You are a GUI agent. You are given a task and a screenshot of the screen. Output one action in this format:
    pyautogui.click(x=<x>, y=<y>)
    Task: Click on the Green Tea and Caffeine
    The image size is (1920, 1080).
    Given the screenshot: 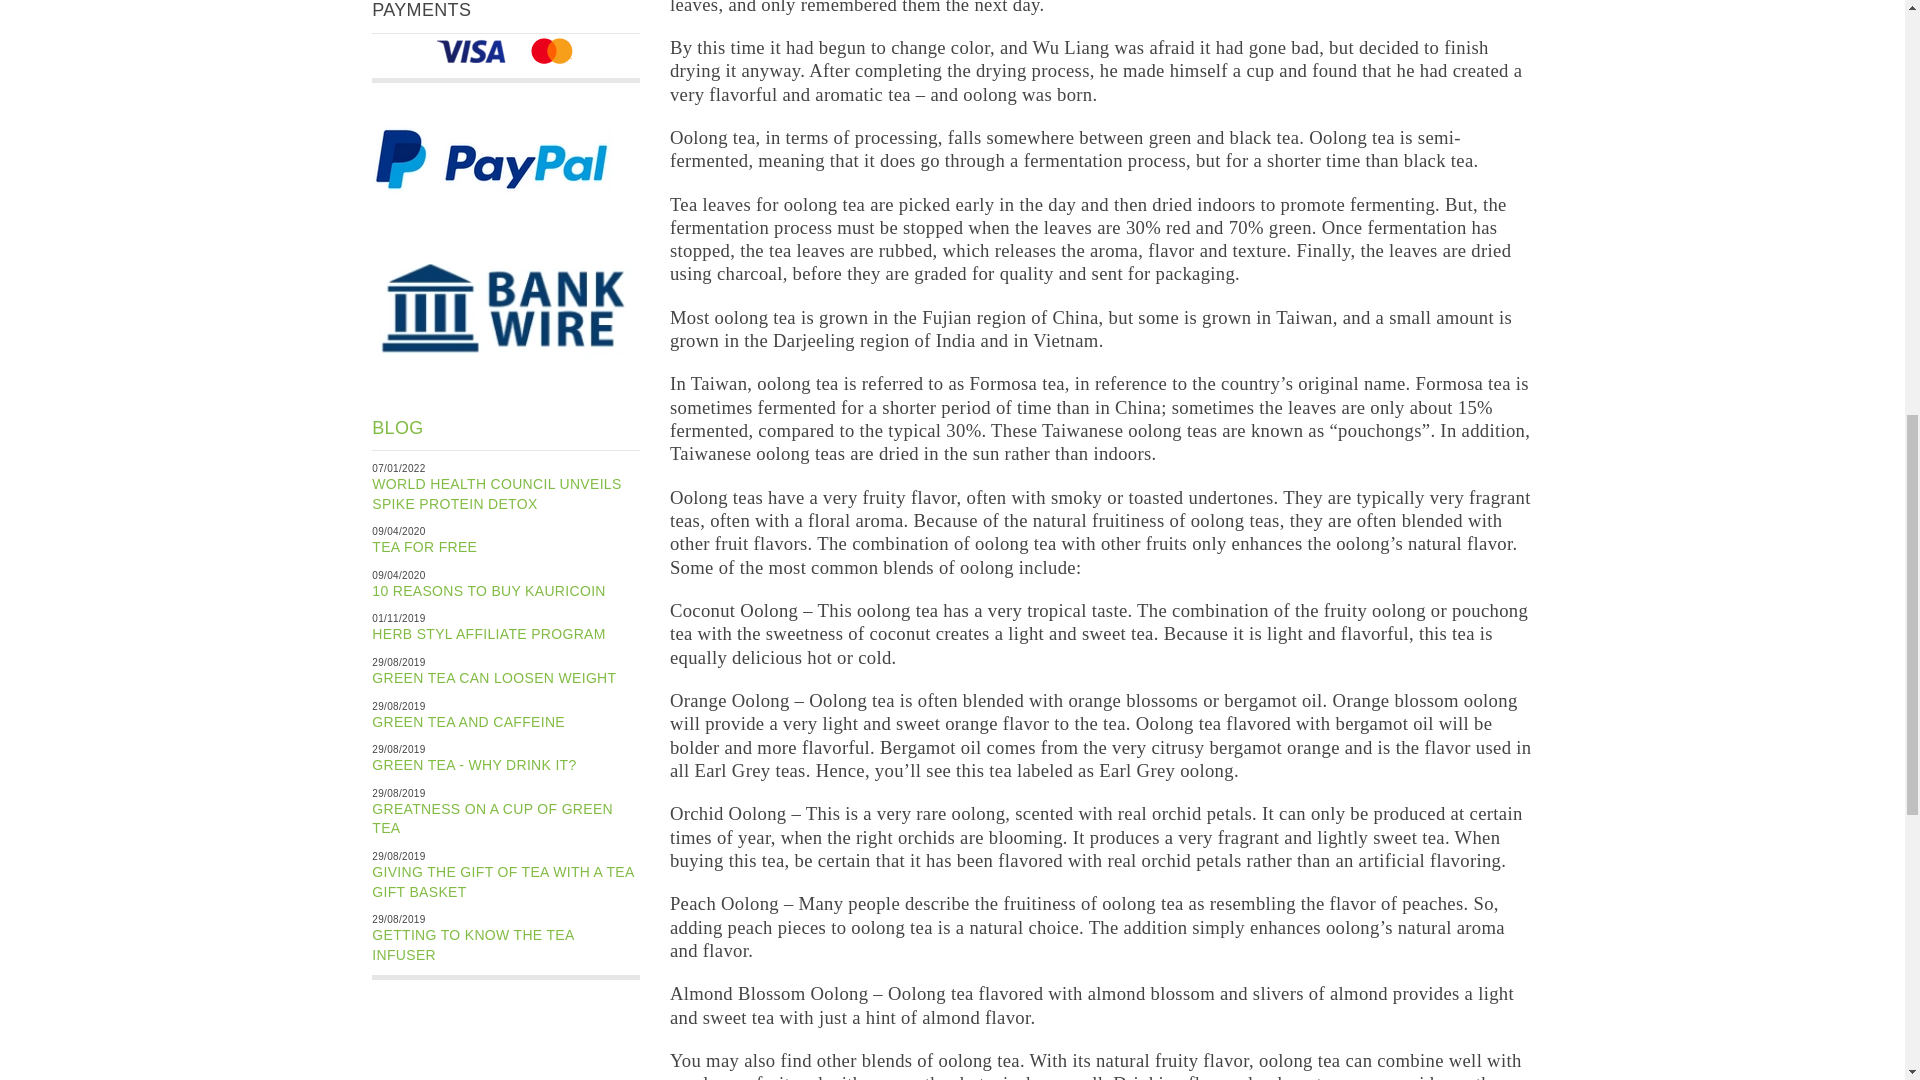 What is the action you would take?
    pyautogui.click(x=468, y=722)
    